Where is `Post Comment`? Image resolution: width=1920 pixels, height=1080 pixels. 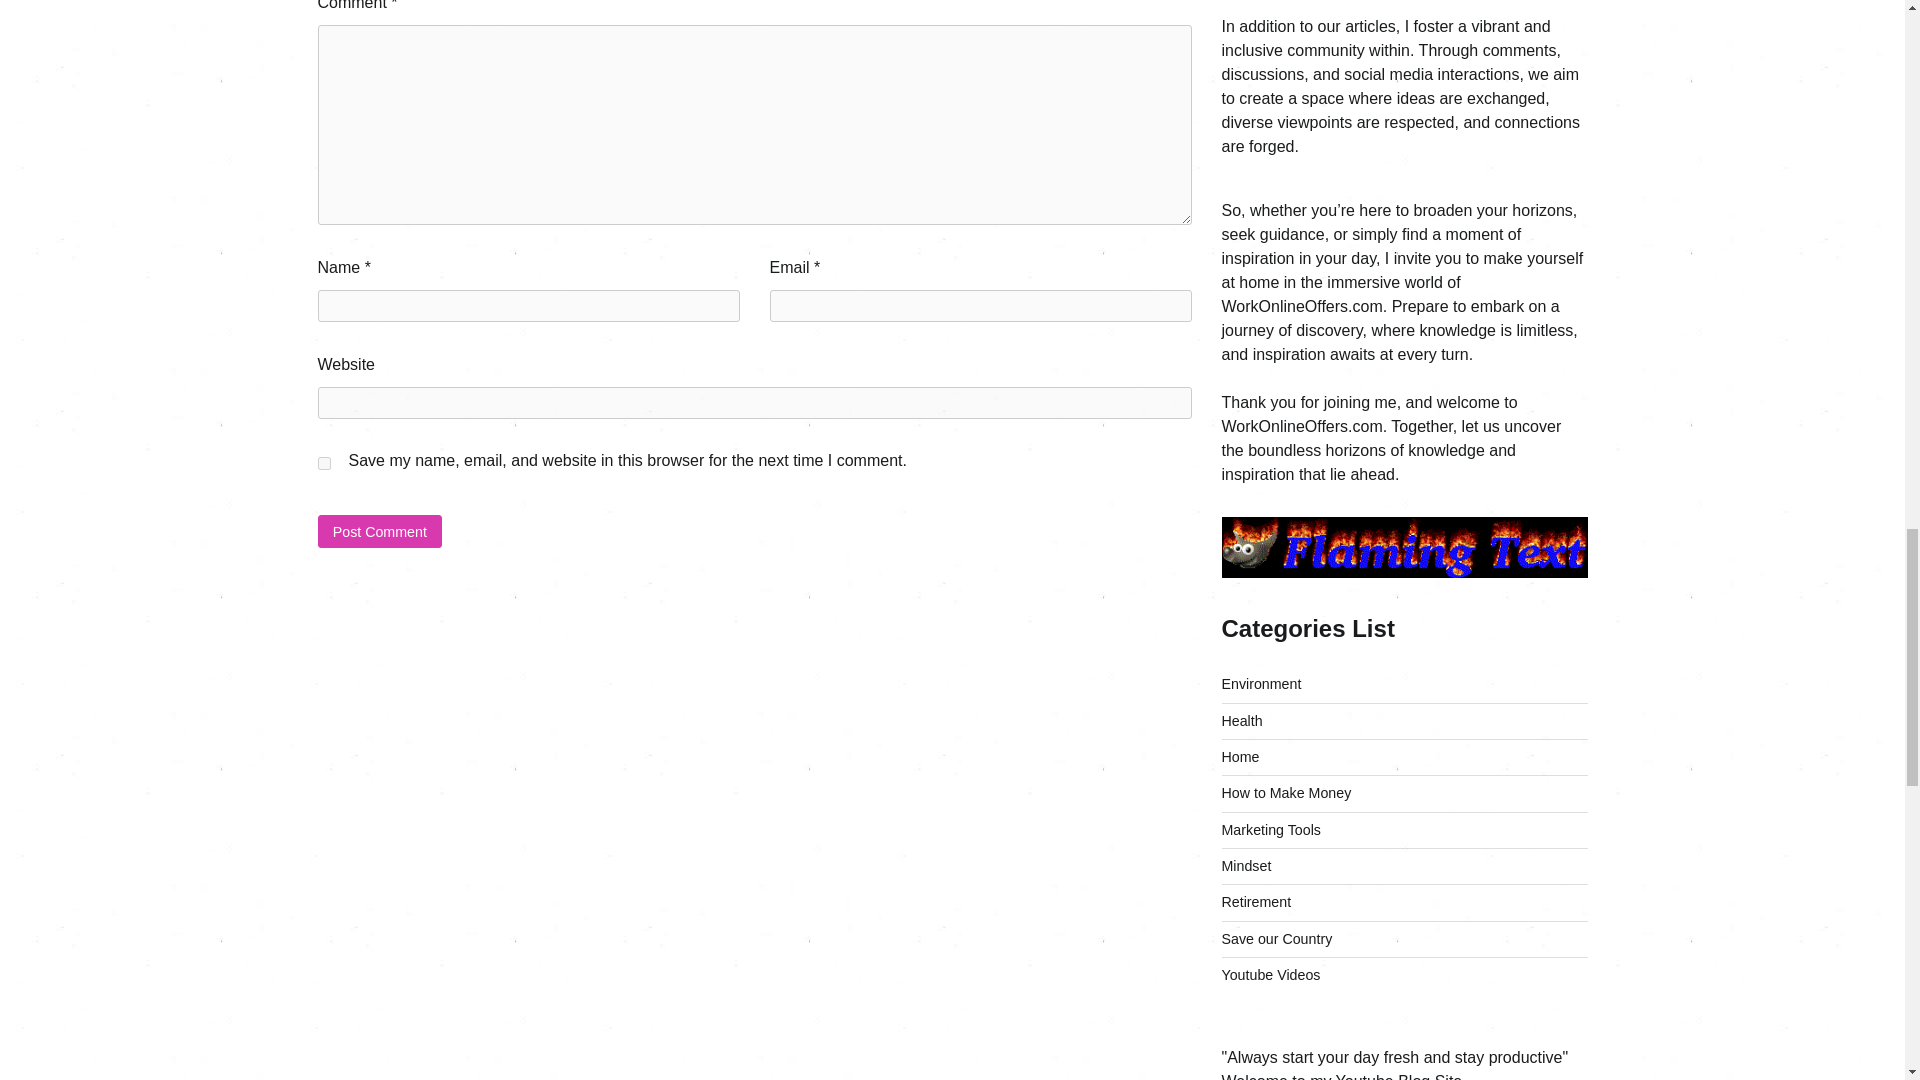 Post Comment is located at coordinates (380, 531).